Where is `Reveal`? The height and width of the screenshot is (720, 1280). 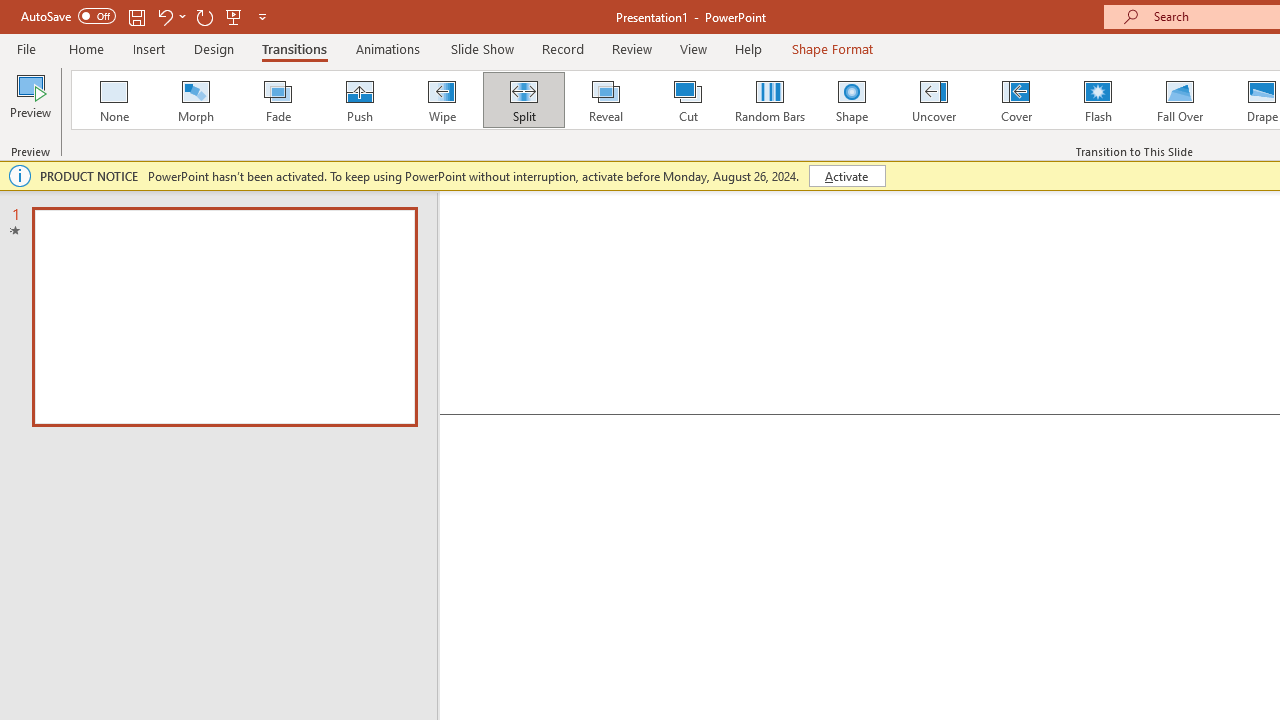 Reveal is located at coordinates (605, 100).